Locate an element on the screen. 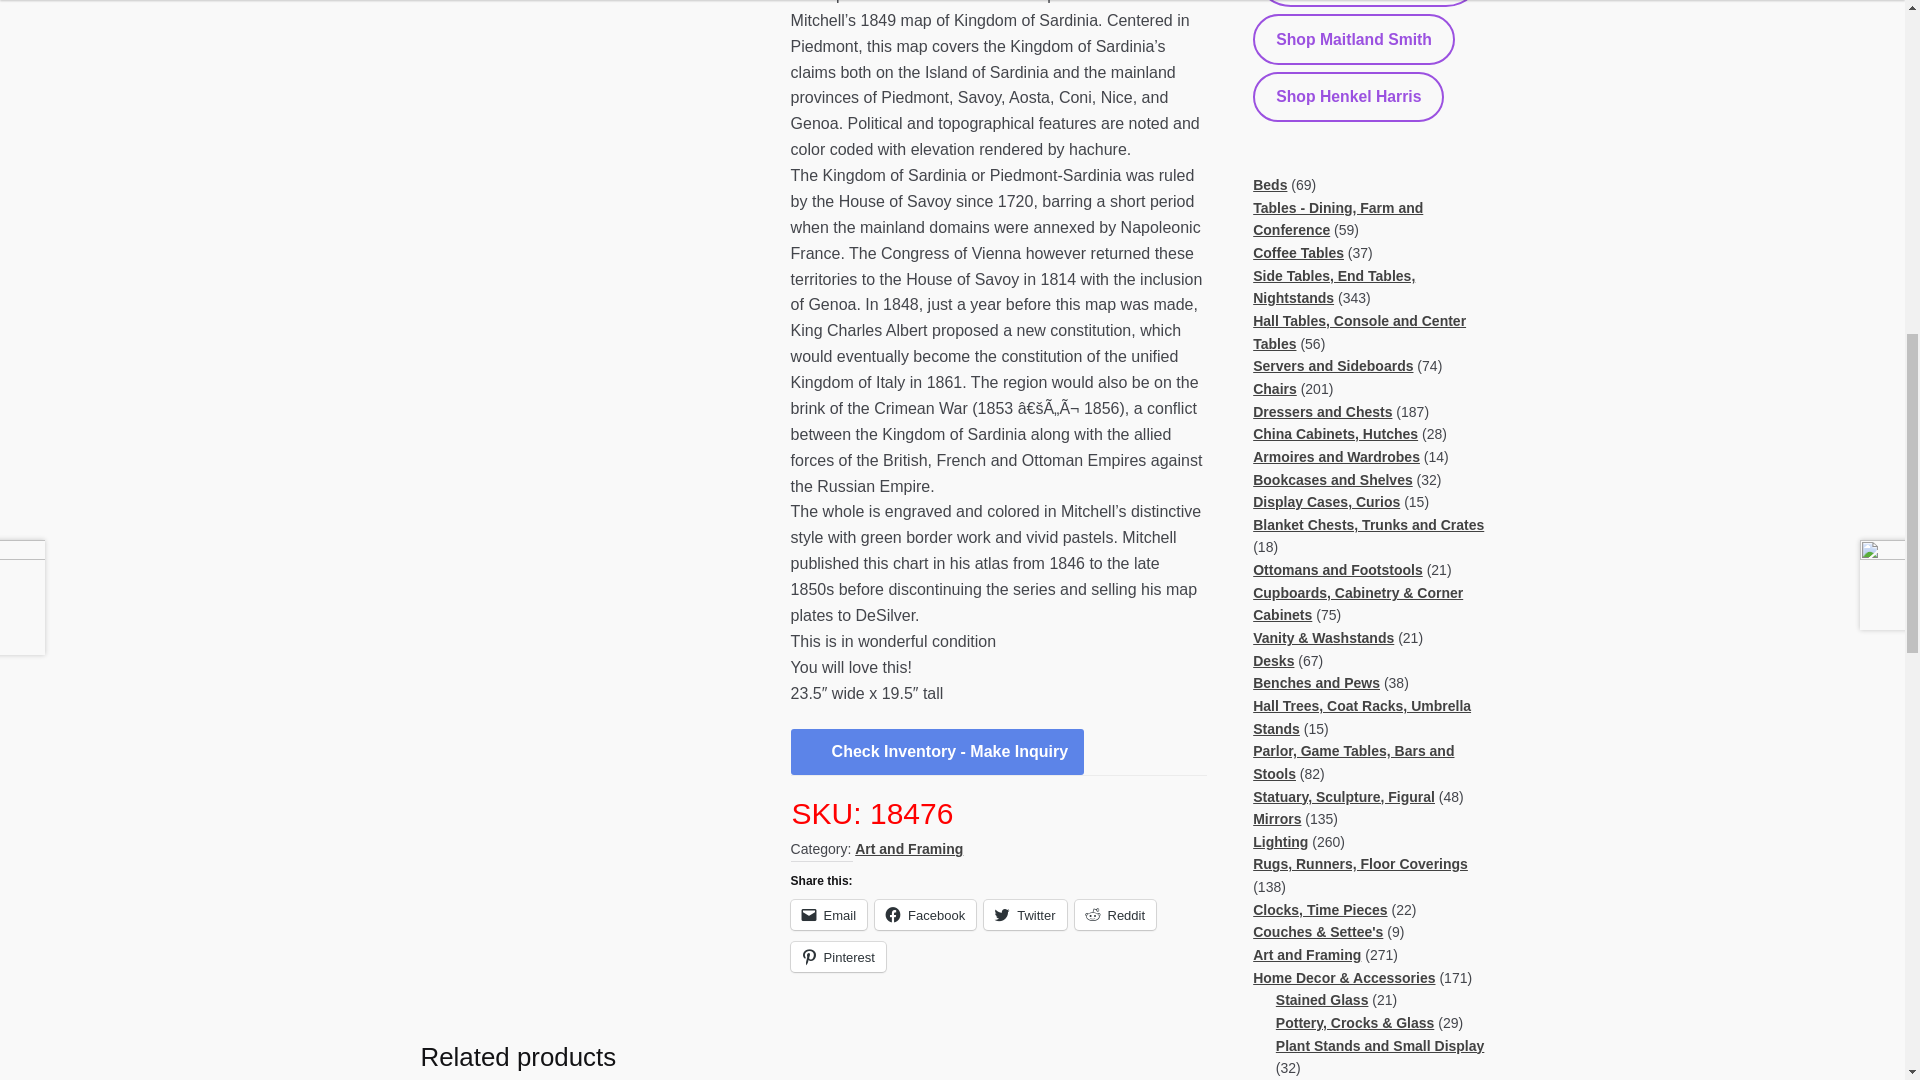 The width and height of the screenshot is (1920, 1080). Click to share on Twitter is located at coordinates (1024, 914).